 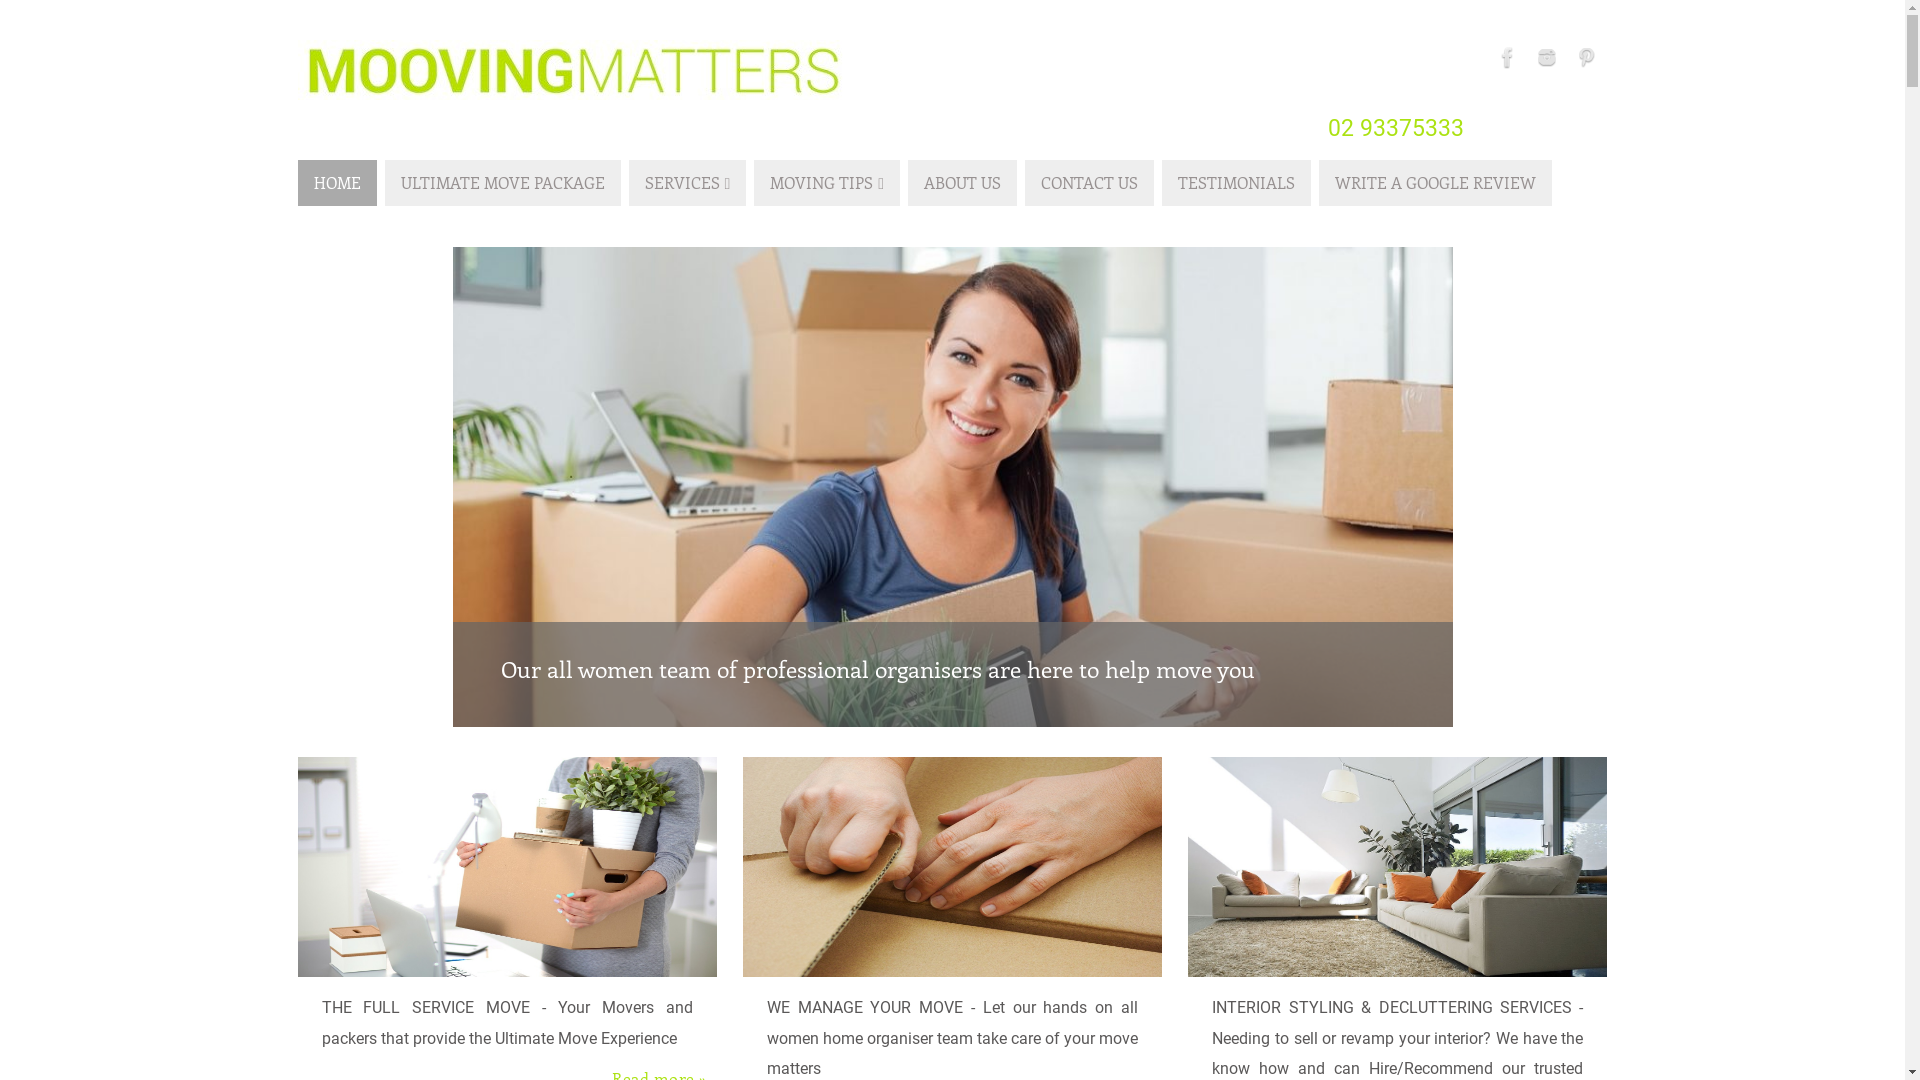 What do you see at coordinates (952, 867) in the screenshot?
I see `Move Management` at bounding box center [952, 867].